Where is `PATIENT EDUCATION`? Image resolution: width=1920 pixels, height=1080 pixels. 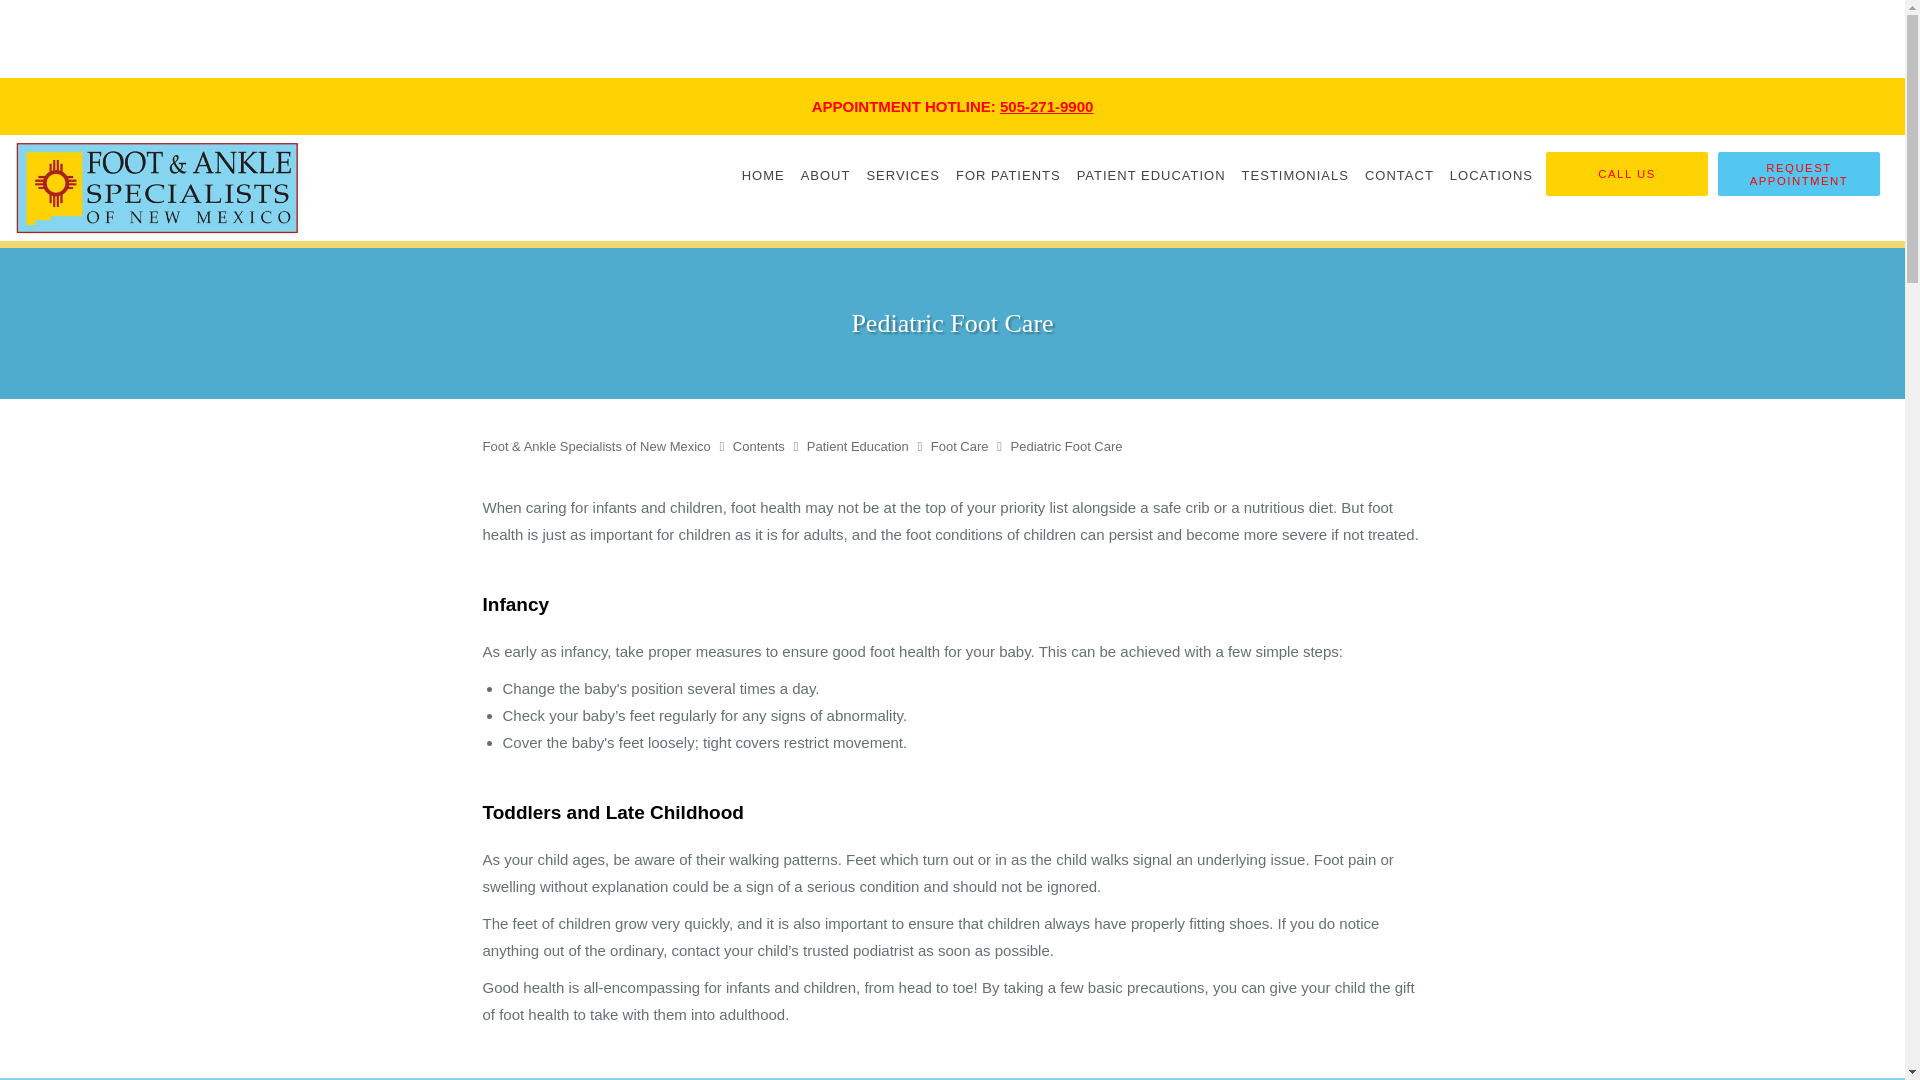 PATIENT EDUCATION is located at coordinates (1152, 174).